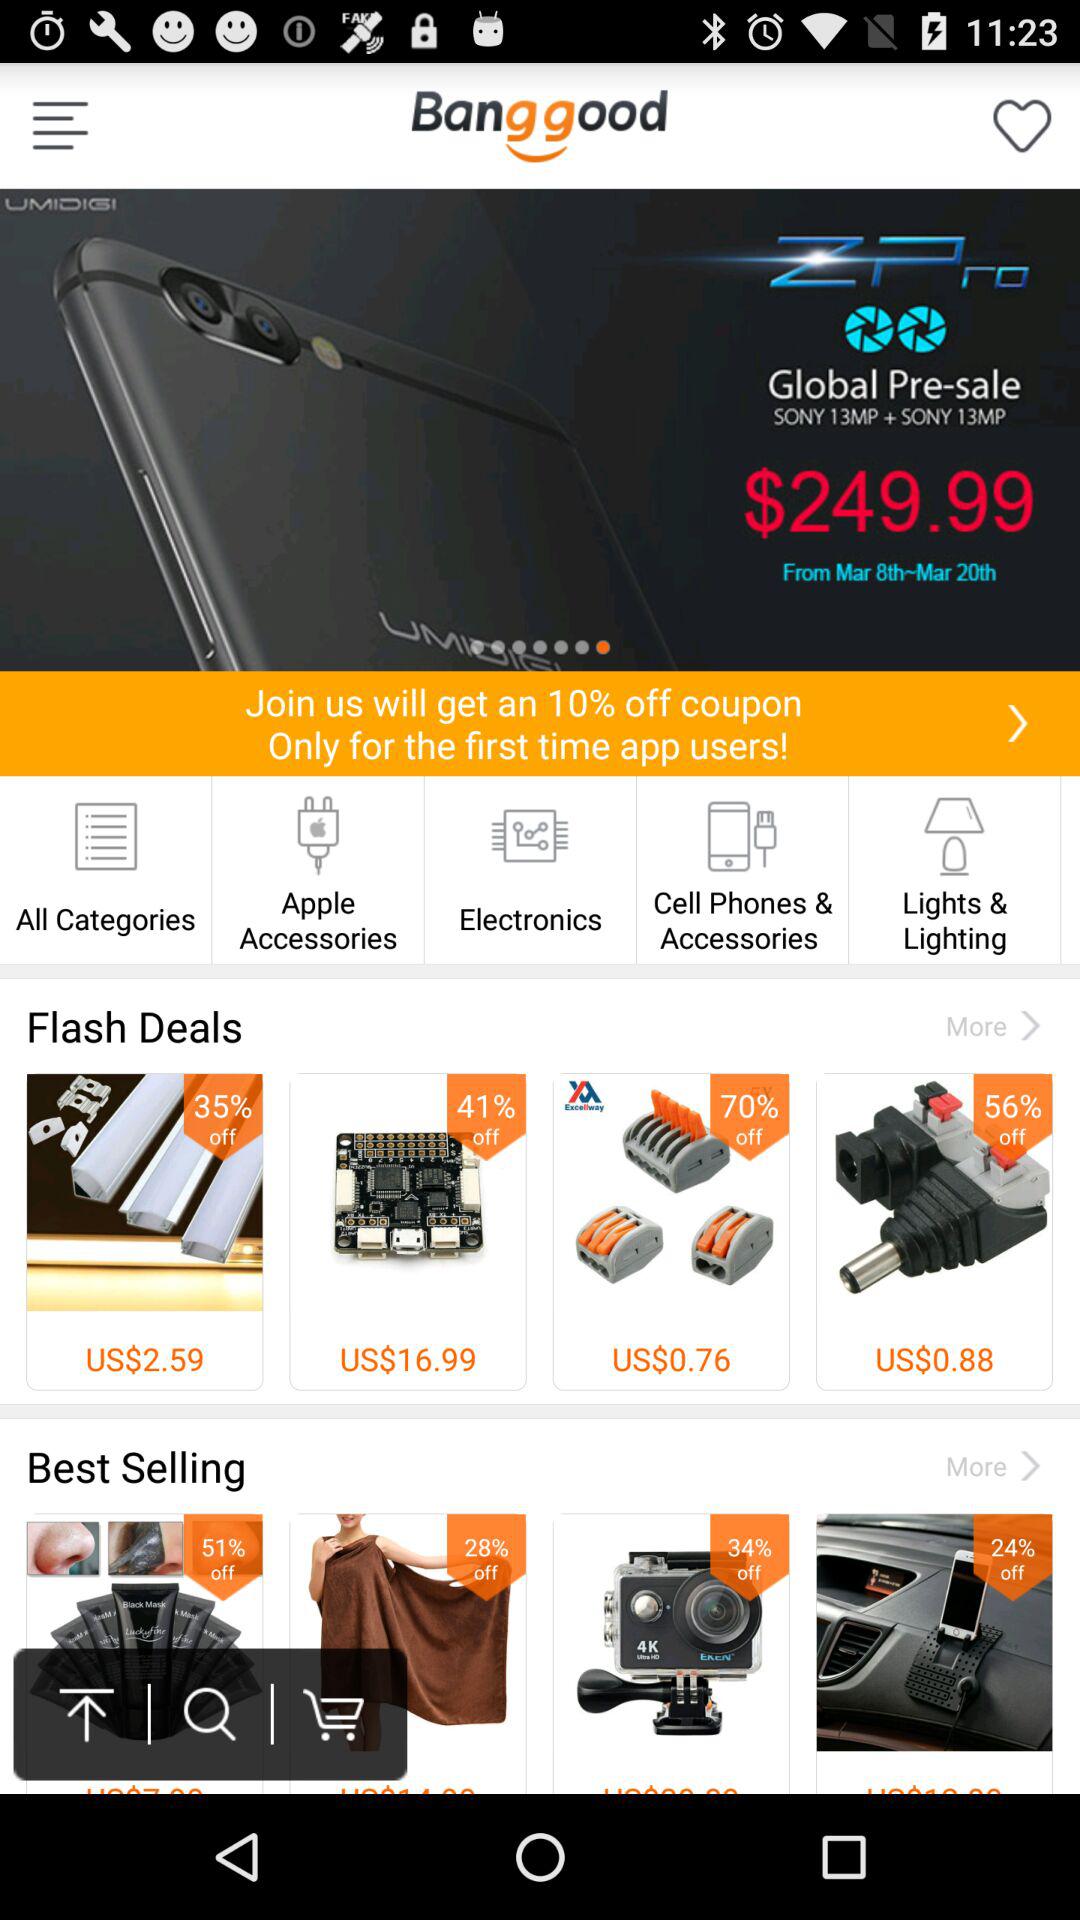 This screenshot has width=1080, height=1920. I want to click on display menu, so click(60, 126).